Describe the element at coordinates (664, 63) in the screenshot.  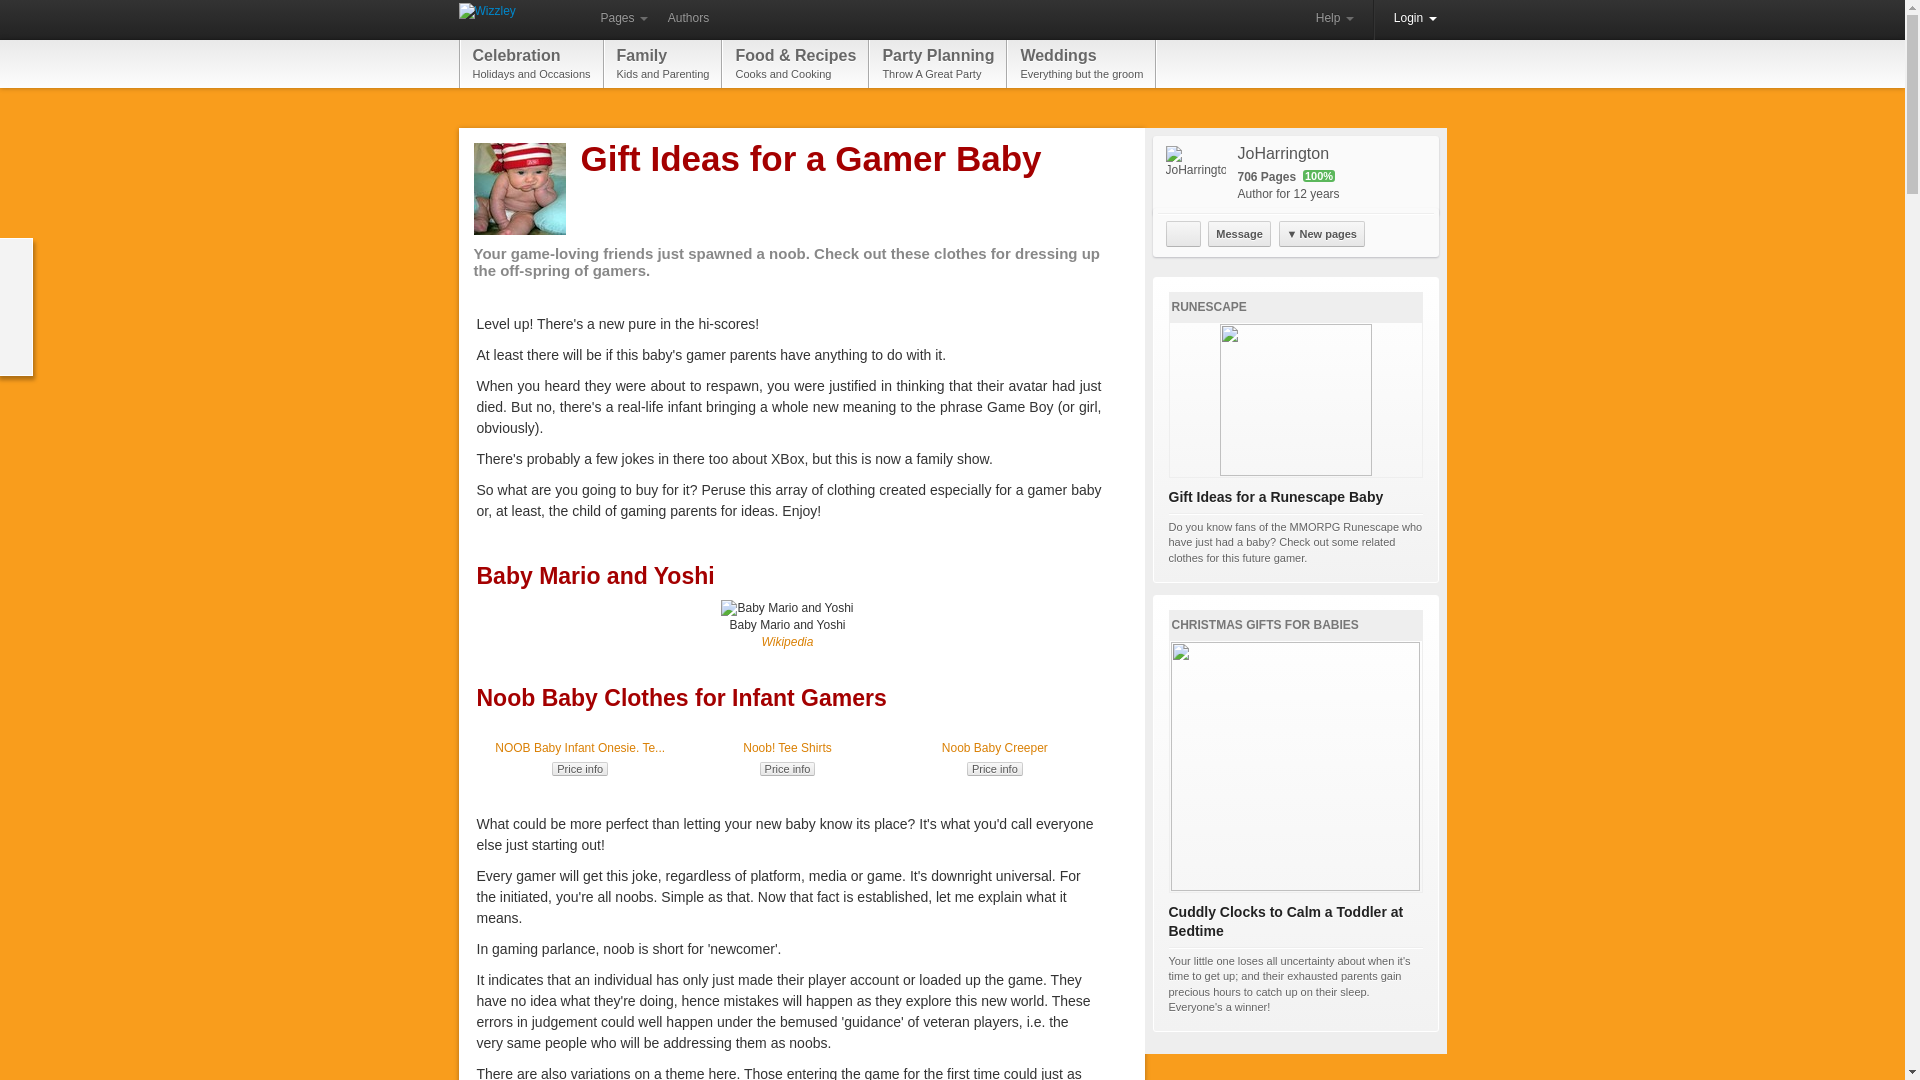
I see `Price info` at that location.